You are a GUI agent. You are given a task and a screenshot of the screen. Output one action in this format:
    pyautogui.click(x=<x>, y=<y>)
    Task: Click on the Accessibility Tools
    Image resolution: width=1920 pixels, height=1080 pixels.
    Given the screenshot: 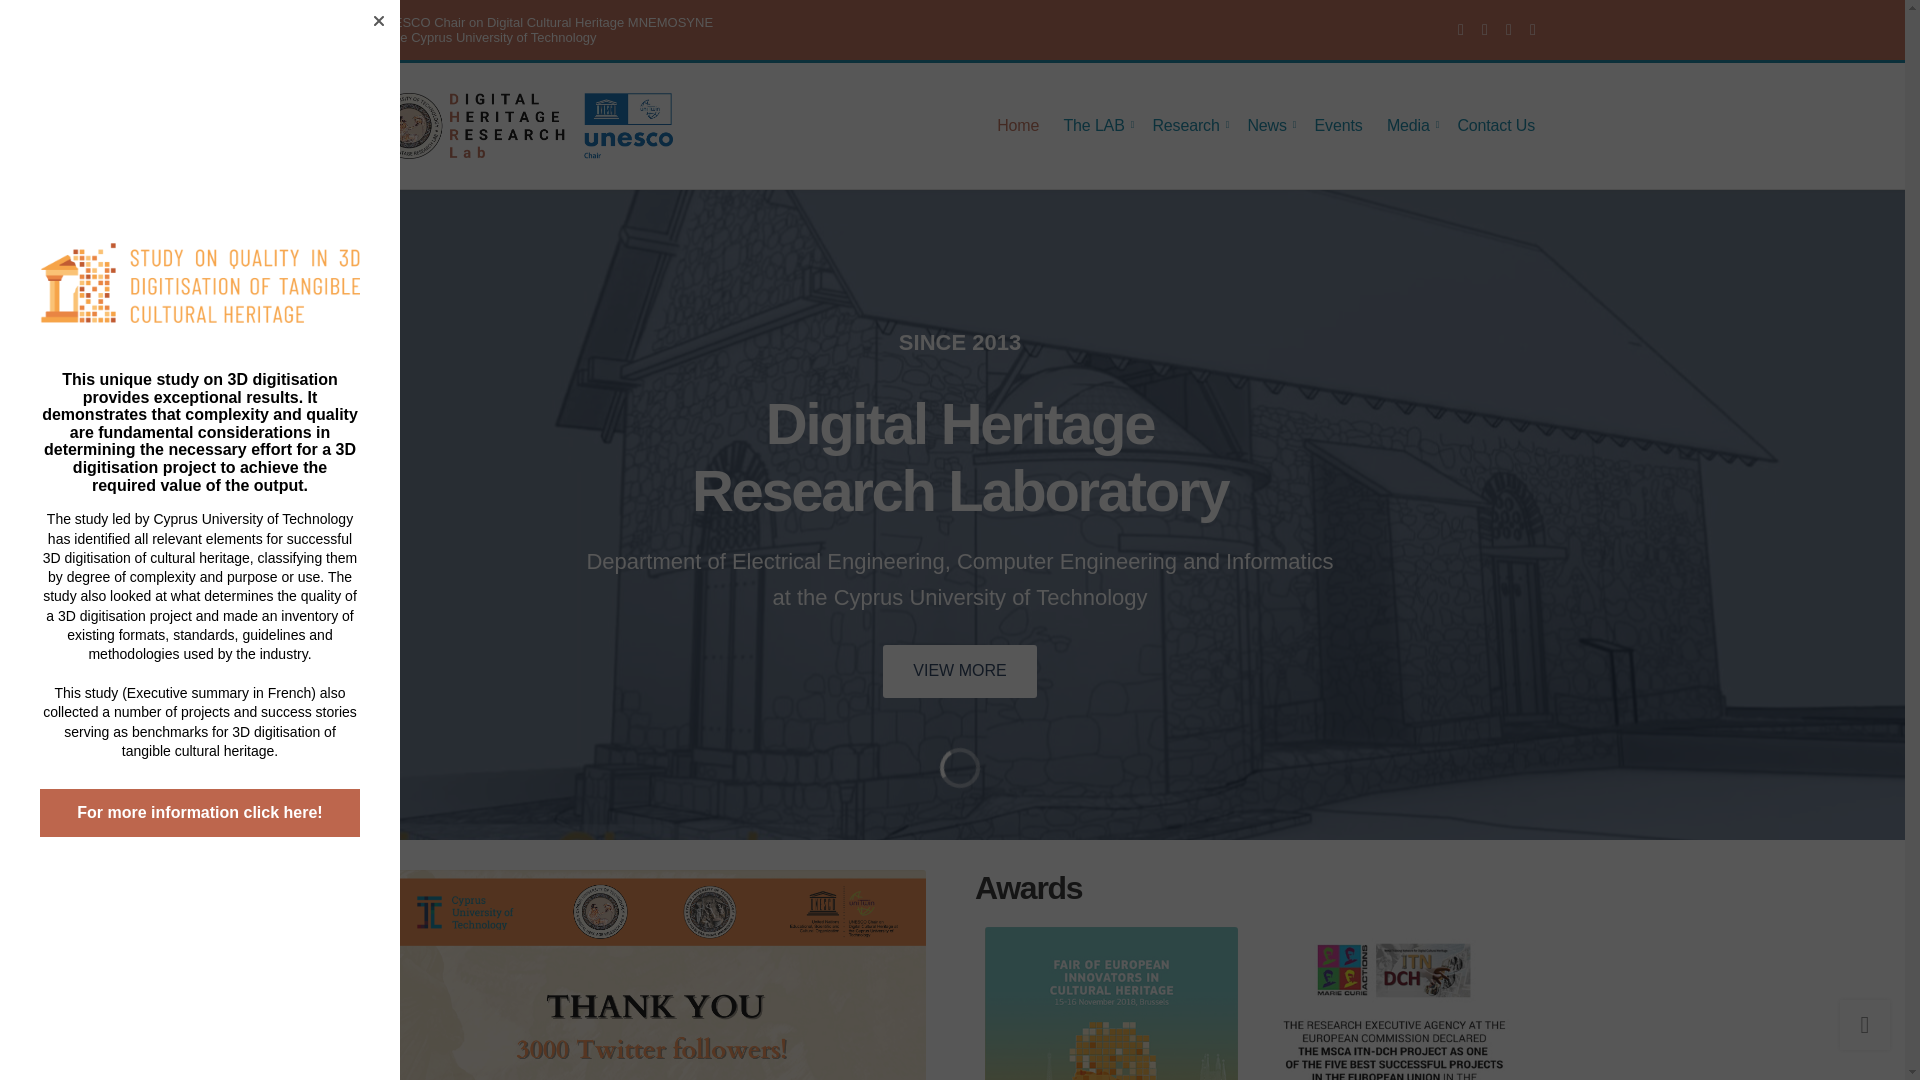 What is the action you would take?
    pyautogui.click(x=1188, y=125)
    